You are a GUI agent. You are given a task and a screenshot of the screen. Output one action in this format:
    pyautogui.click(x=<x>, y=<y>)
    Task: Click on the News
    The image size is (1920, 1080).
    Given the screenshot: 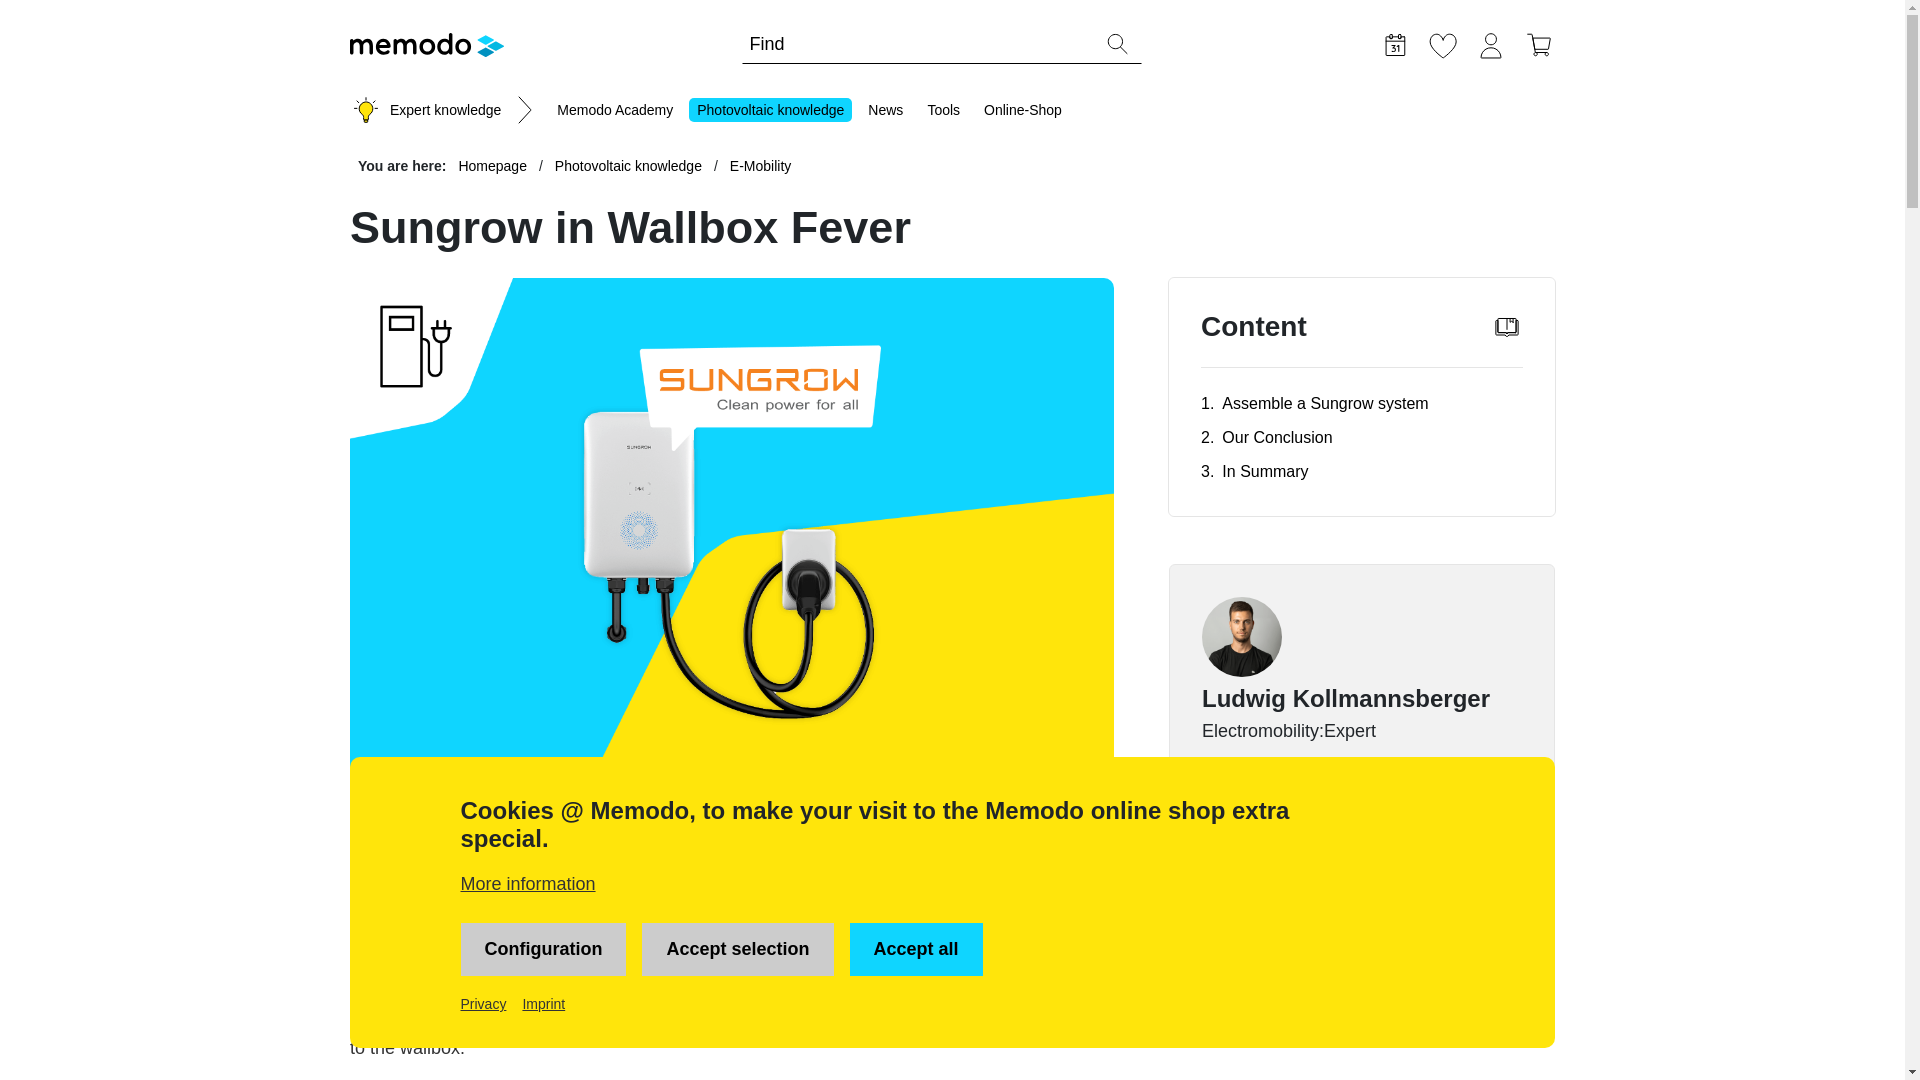 What is the action you would take?
    pyautogui.click(x=885, y=109)
    